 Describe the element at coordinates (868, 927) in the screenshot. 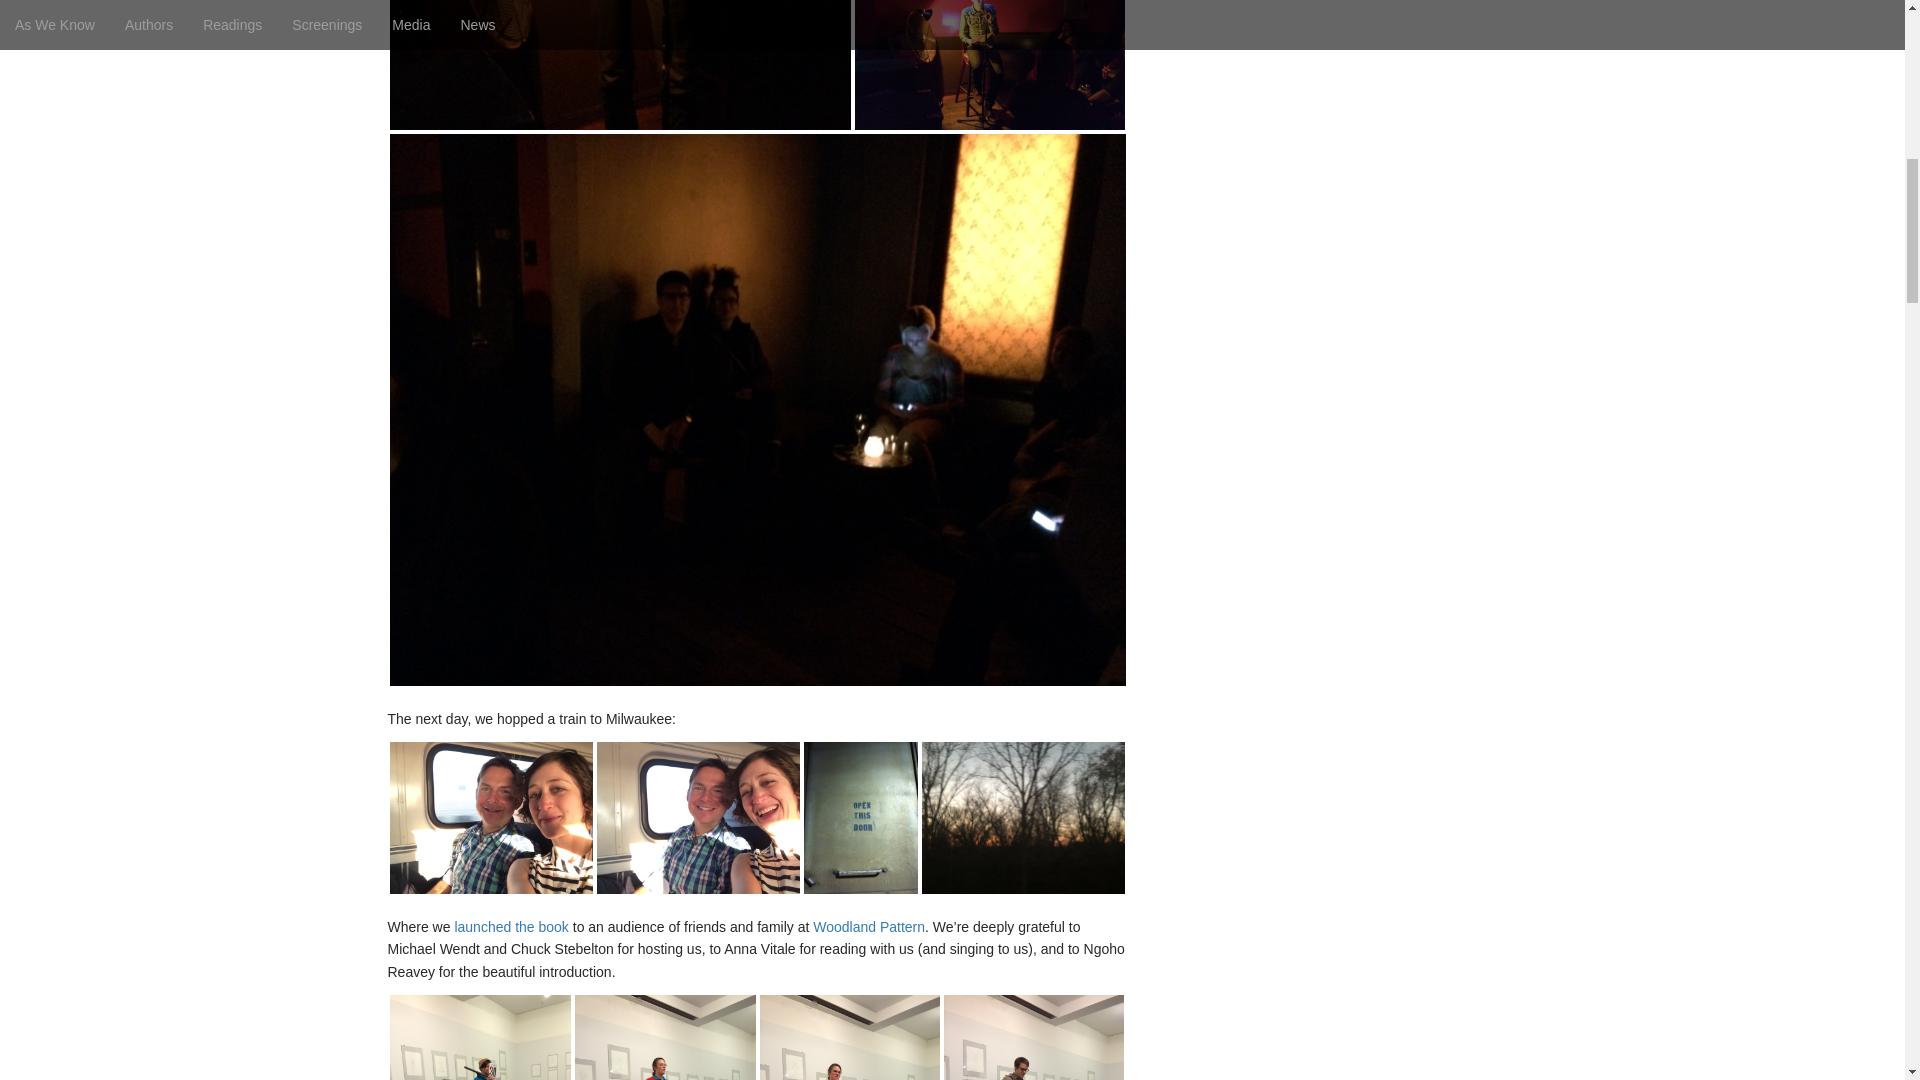

I see `Woodland Pattern` at that location.